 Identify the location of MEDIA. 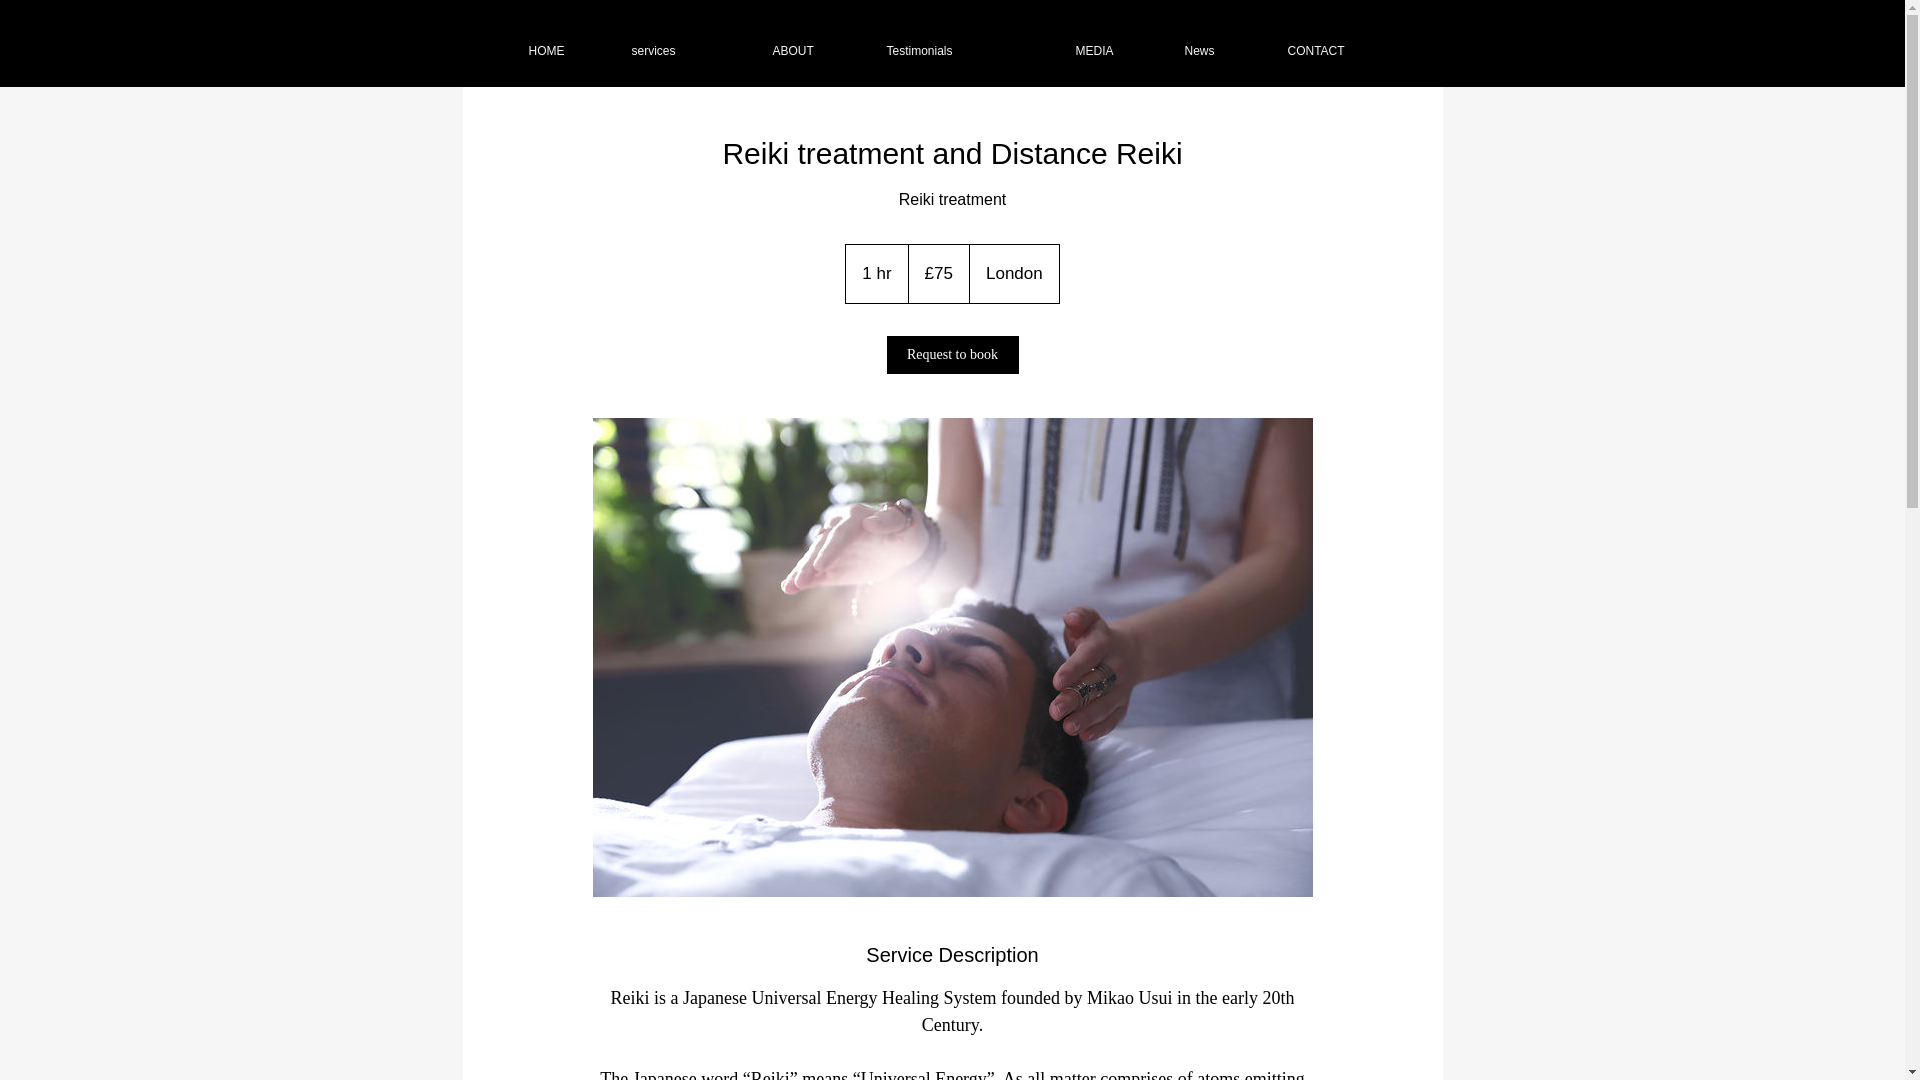
(1114, 50).